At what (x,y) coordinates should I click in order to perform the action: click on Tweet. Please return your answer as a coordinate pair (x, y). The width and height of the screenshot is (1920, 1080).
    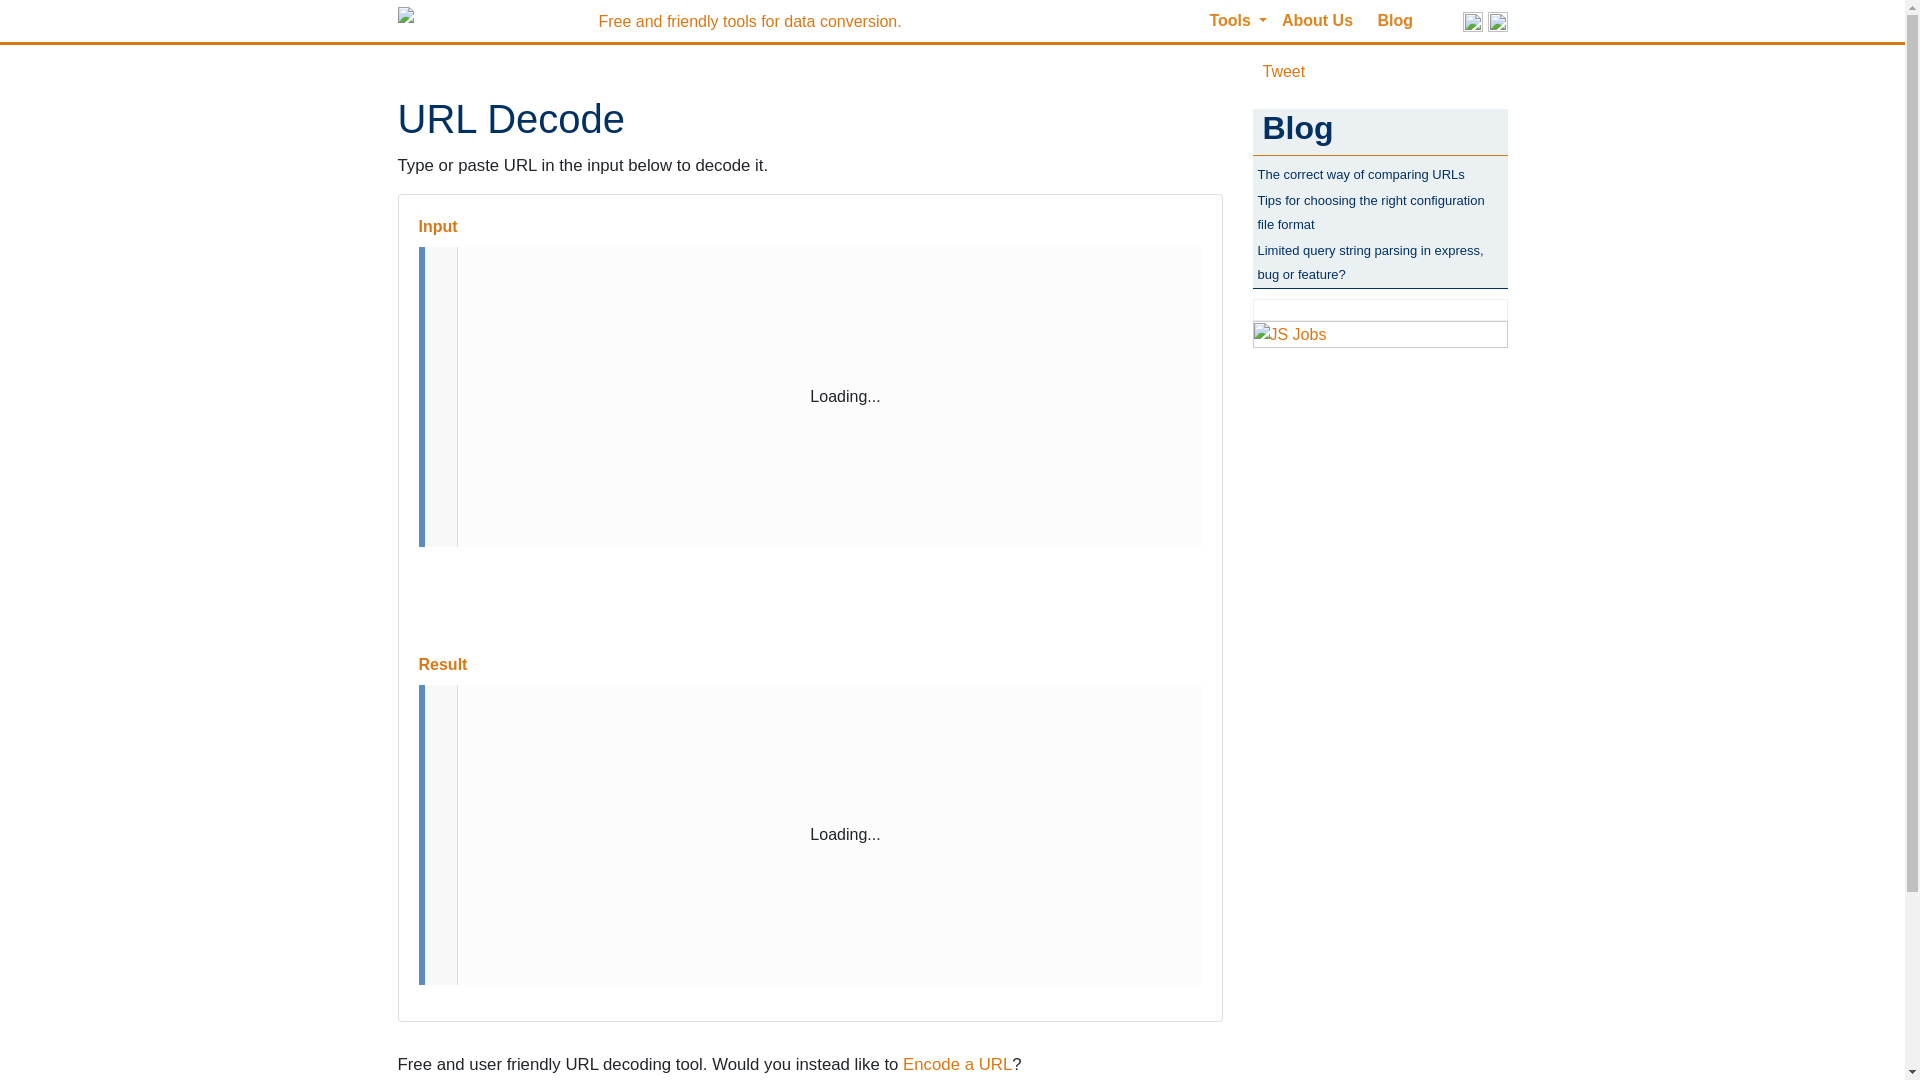
    Looking at the image, I should click on (1283, 70).